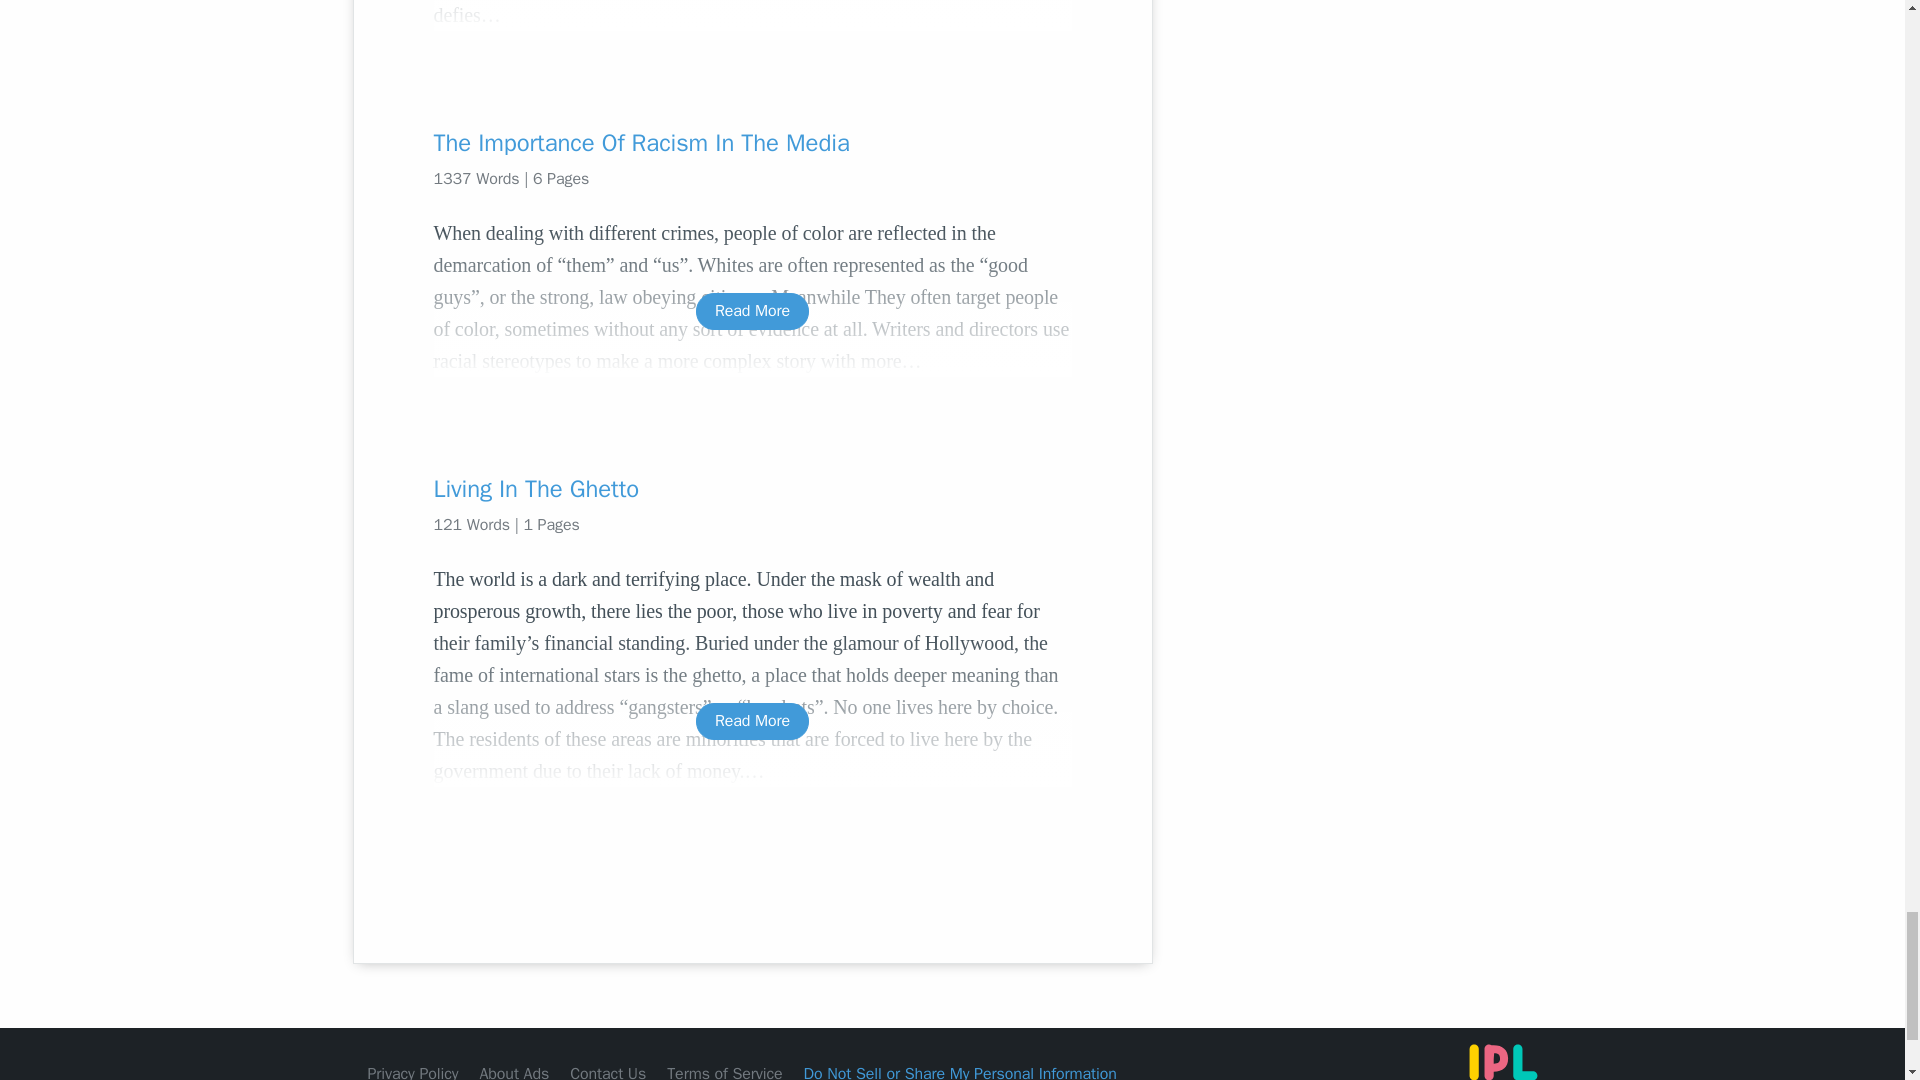 The width and height of the screenshot is (1920, 1080). Describe the element at coordinates (514, 1072) in the screenshot. I see `About Ads` at that location.